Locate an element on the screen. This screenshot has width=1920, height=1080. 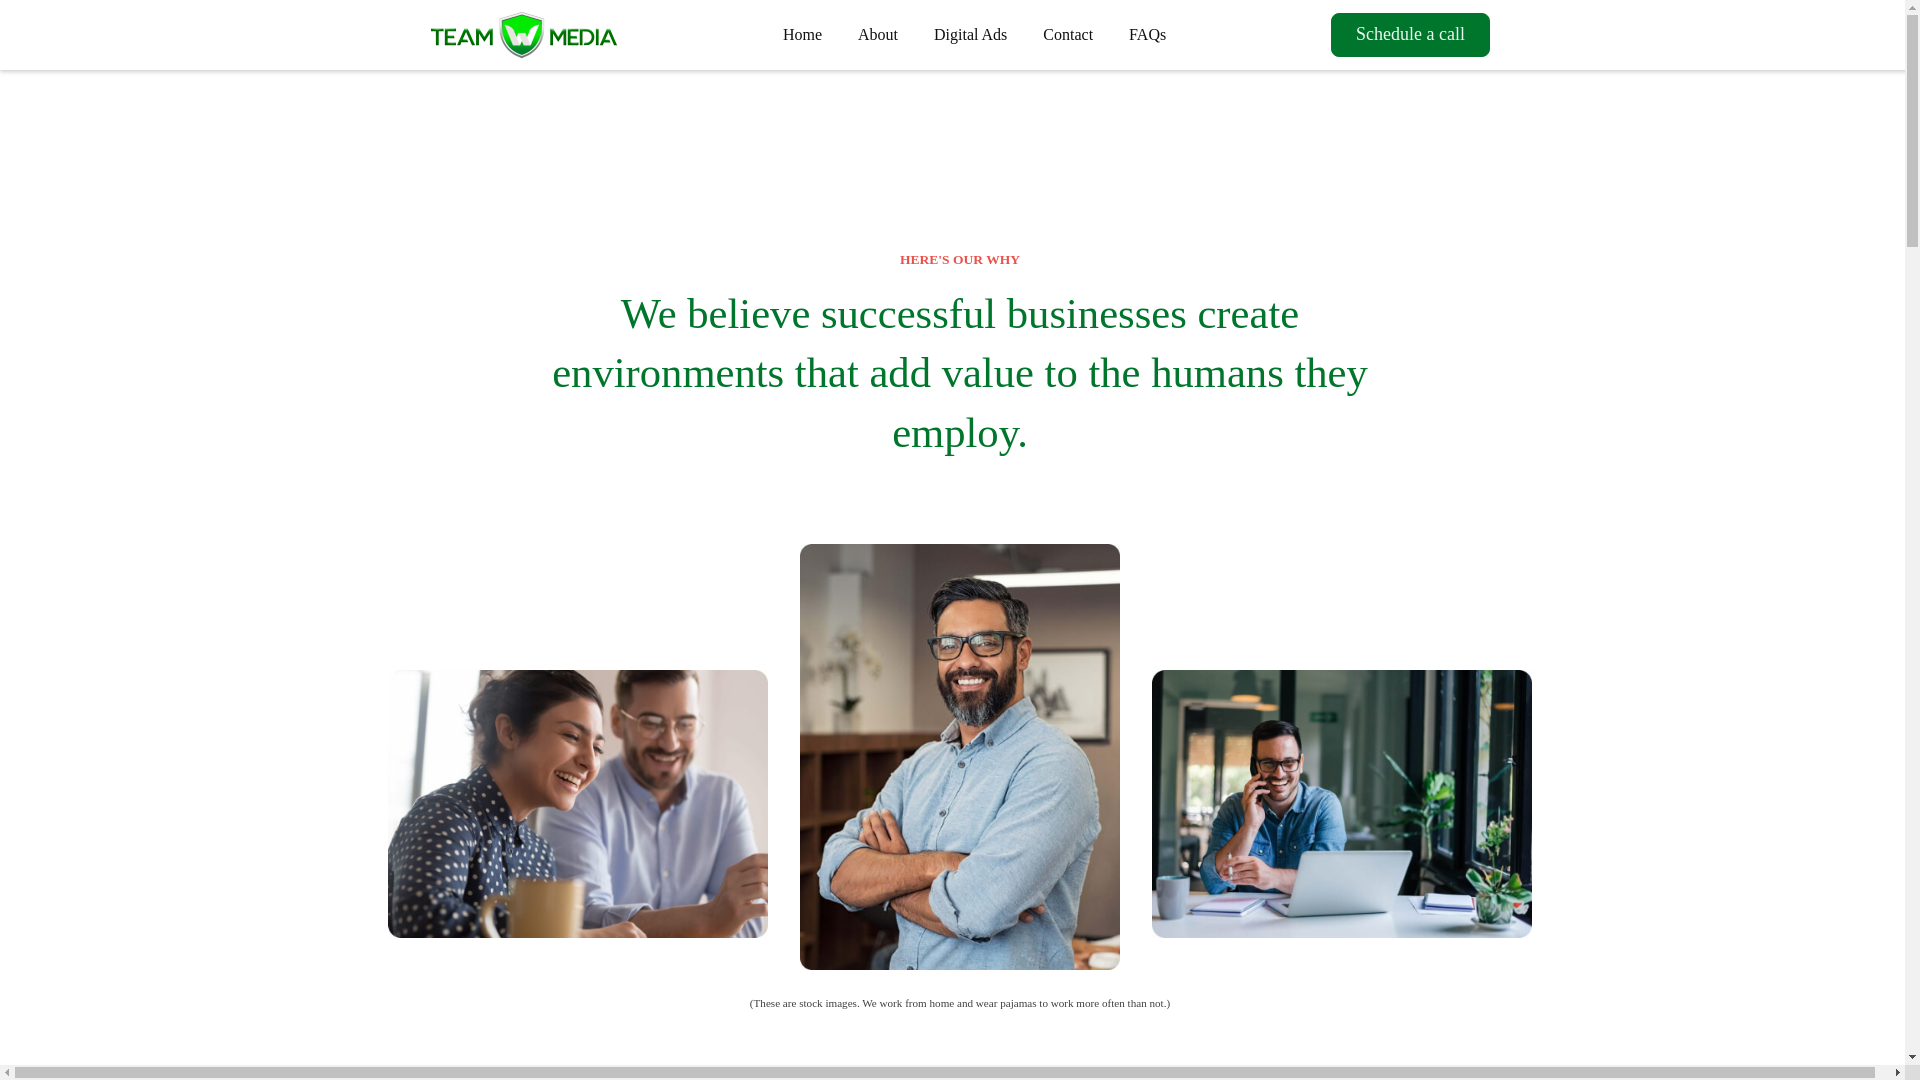
Home is located at coordinates (802, 34).